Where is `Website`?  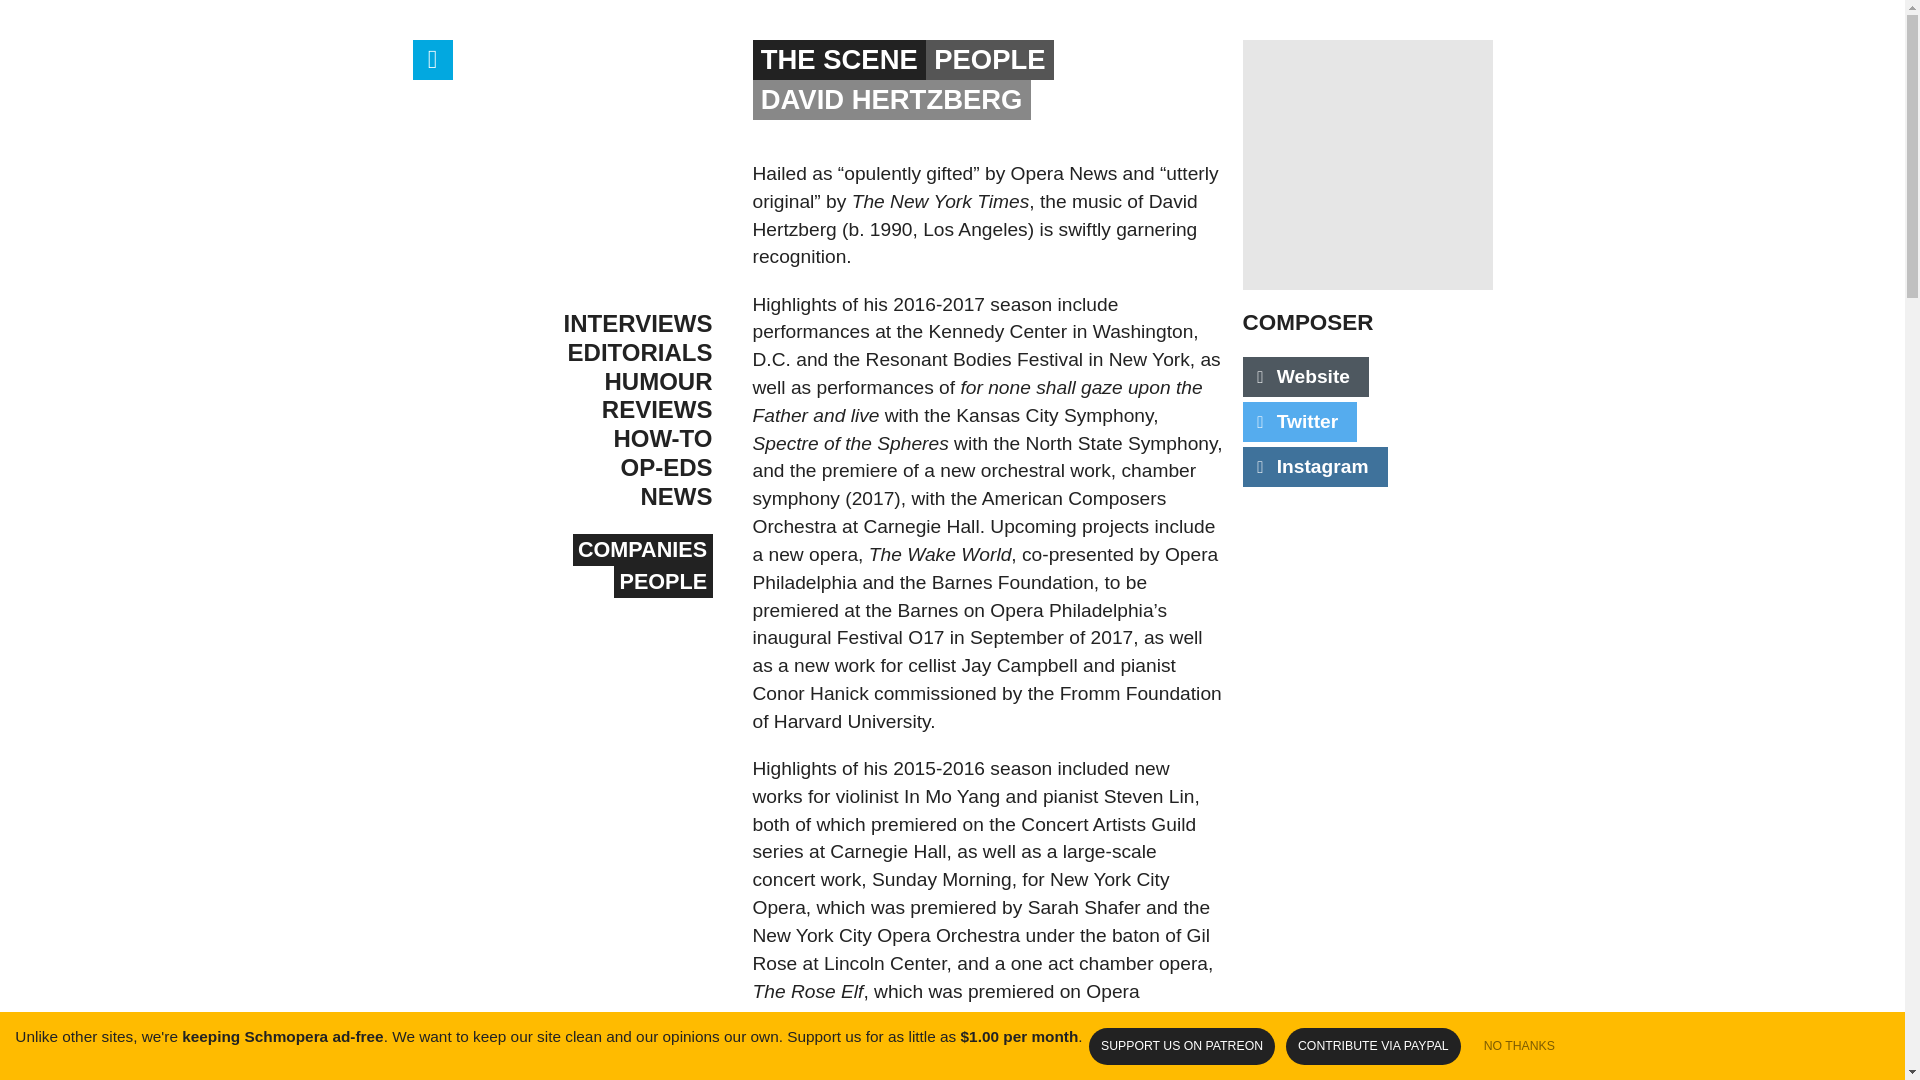
Website is located at coordinates (1305, 377).